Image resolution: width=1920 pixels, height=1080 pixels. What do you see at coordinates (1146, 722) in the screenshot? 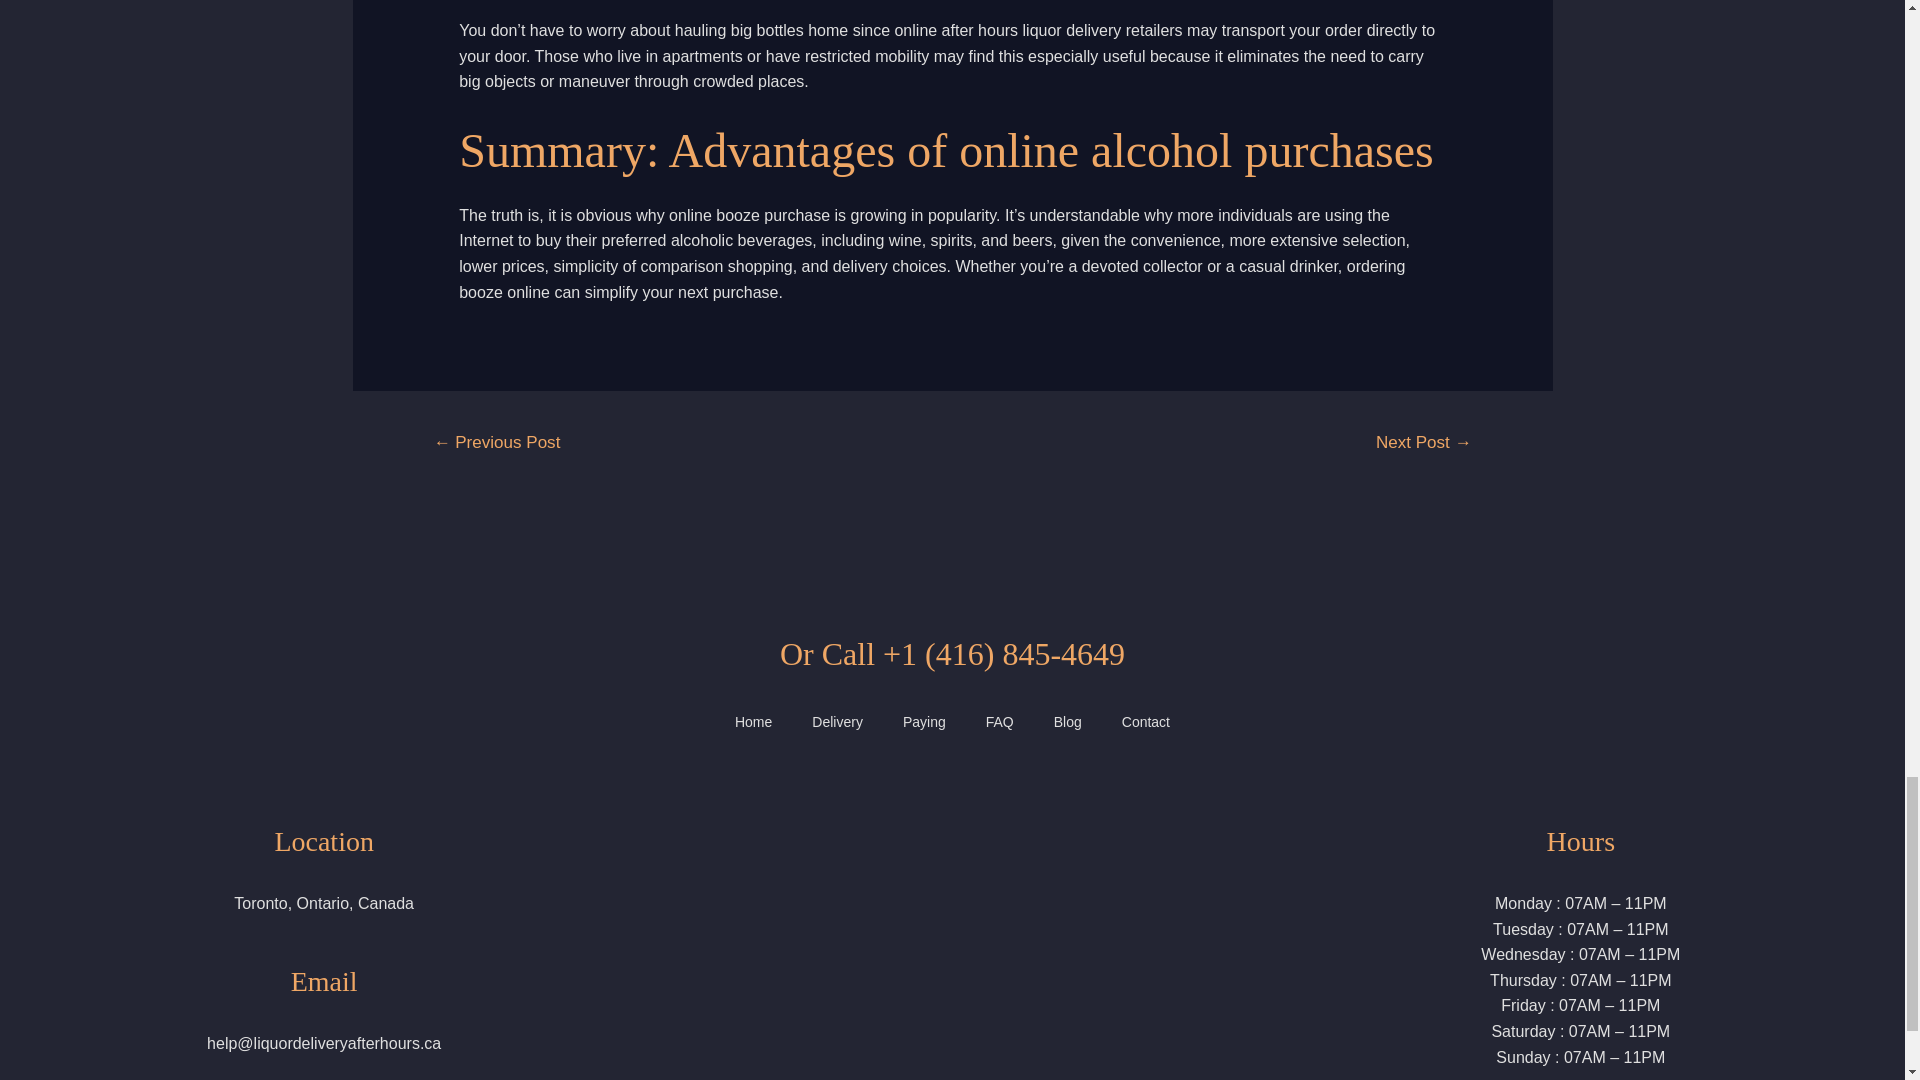
I see `Contact` at bounding box center [1146, 722].